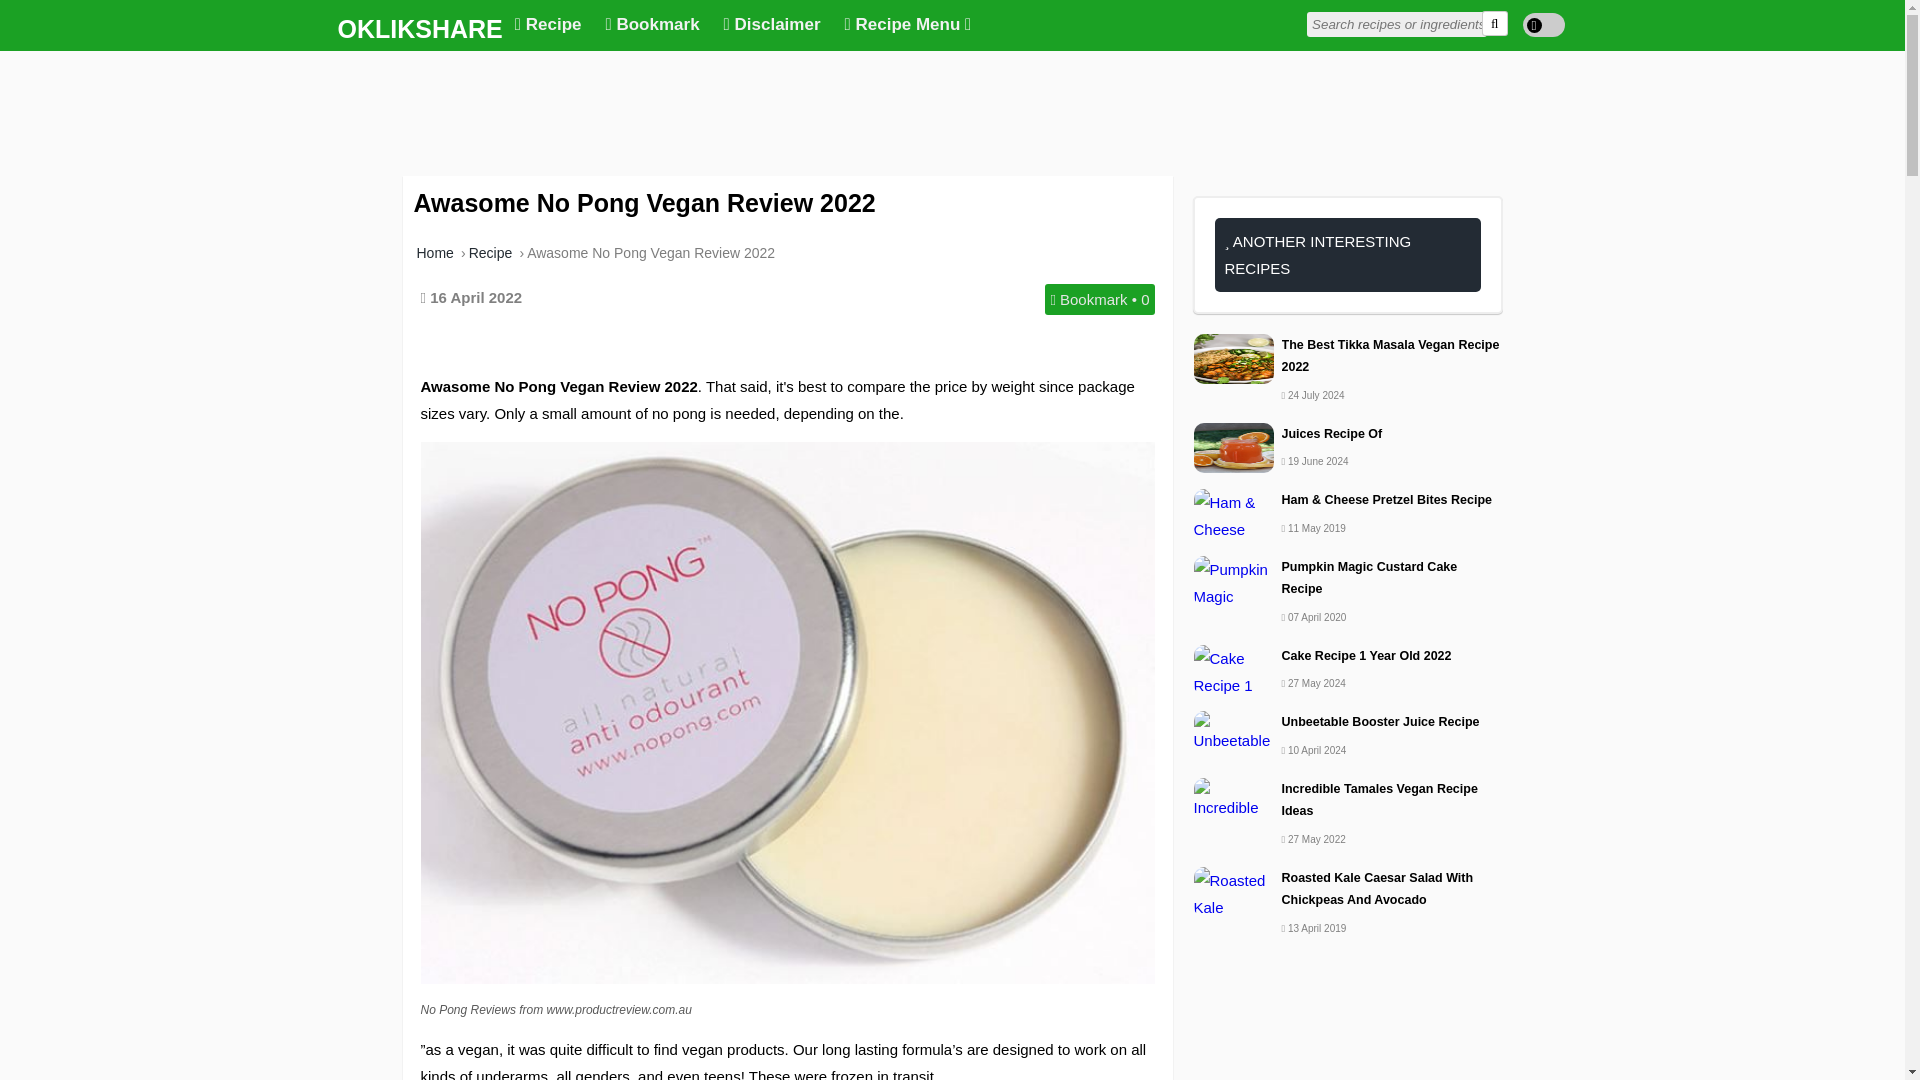 Image resolution: width=1920 pixels, height=1080 pixels. Describe the element at coordinates (490, 253) in the screenshot. I see `Recipe` at that location.